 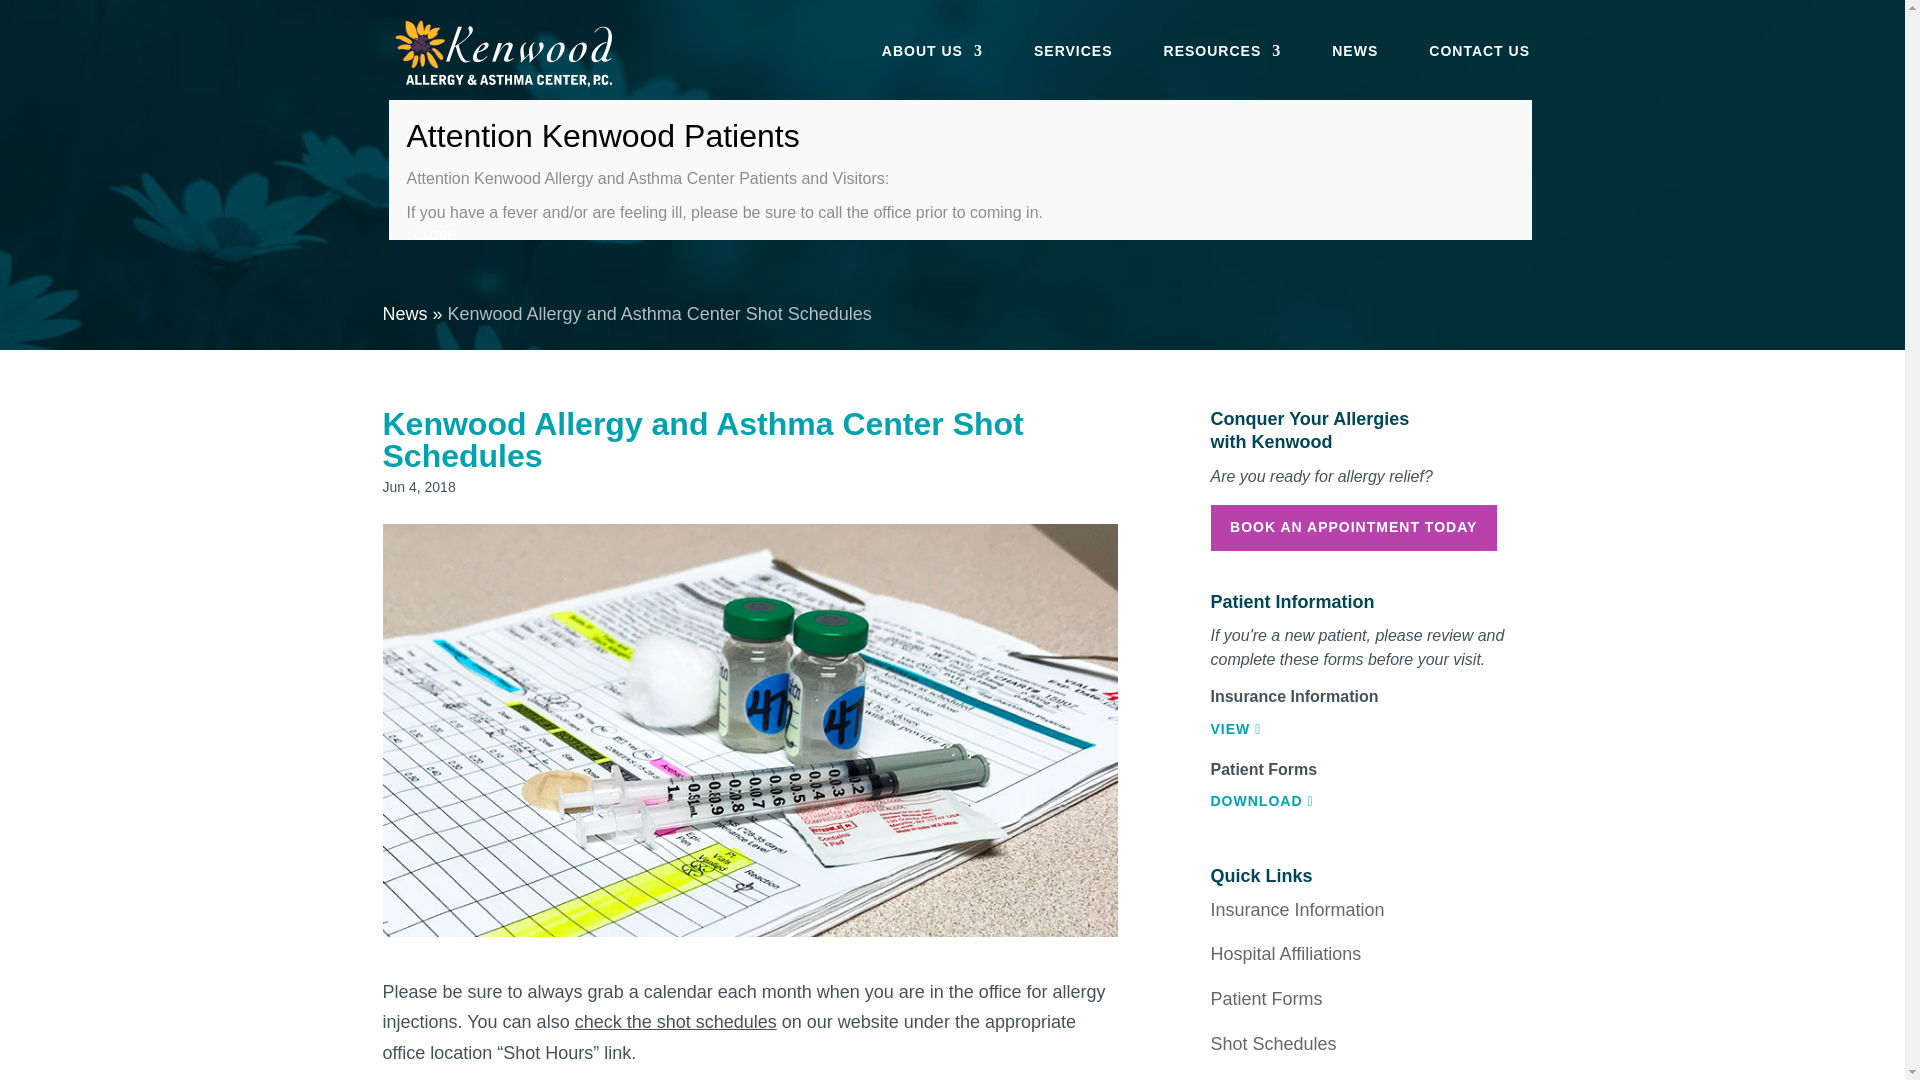 I want to click on VIEW, so click(x=1235, y=728).